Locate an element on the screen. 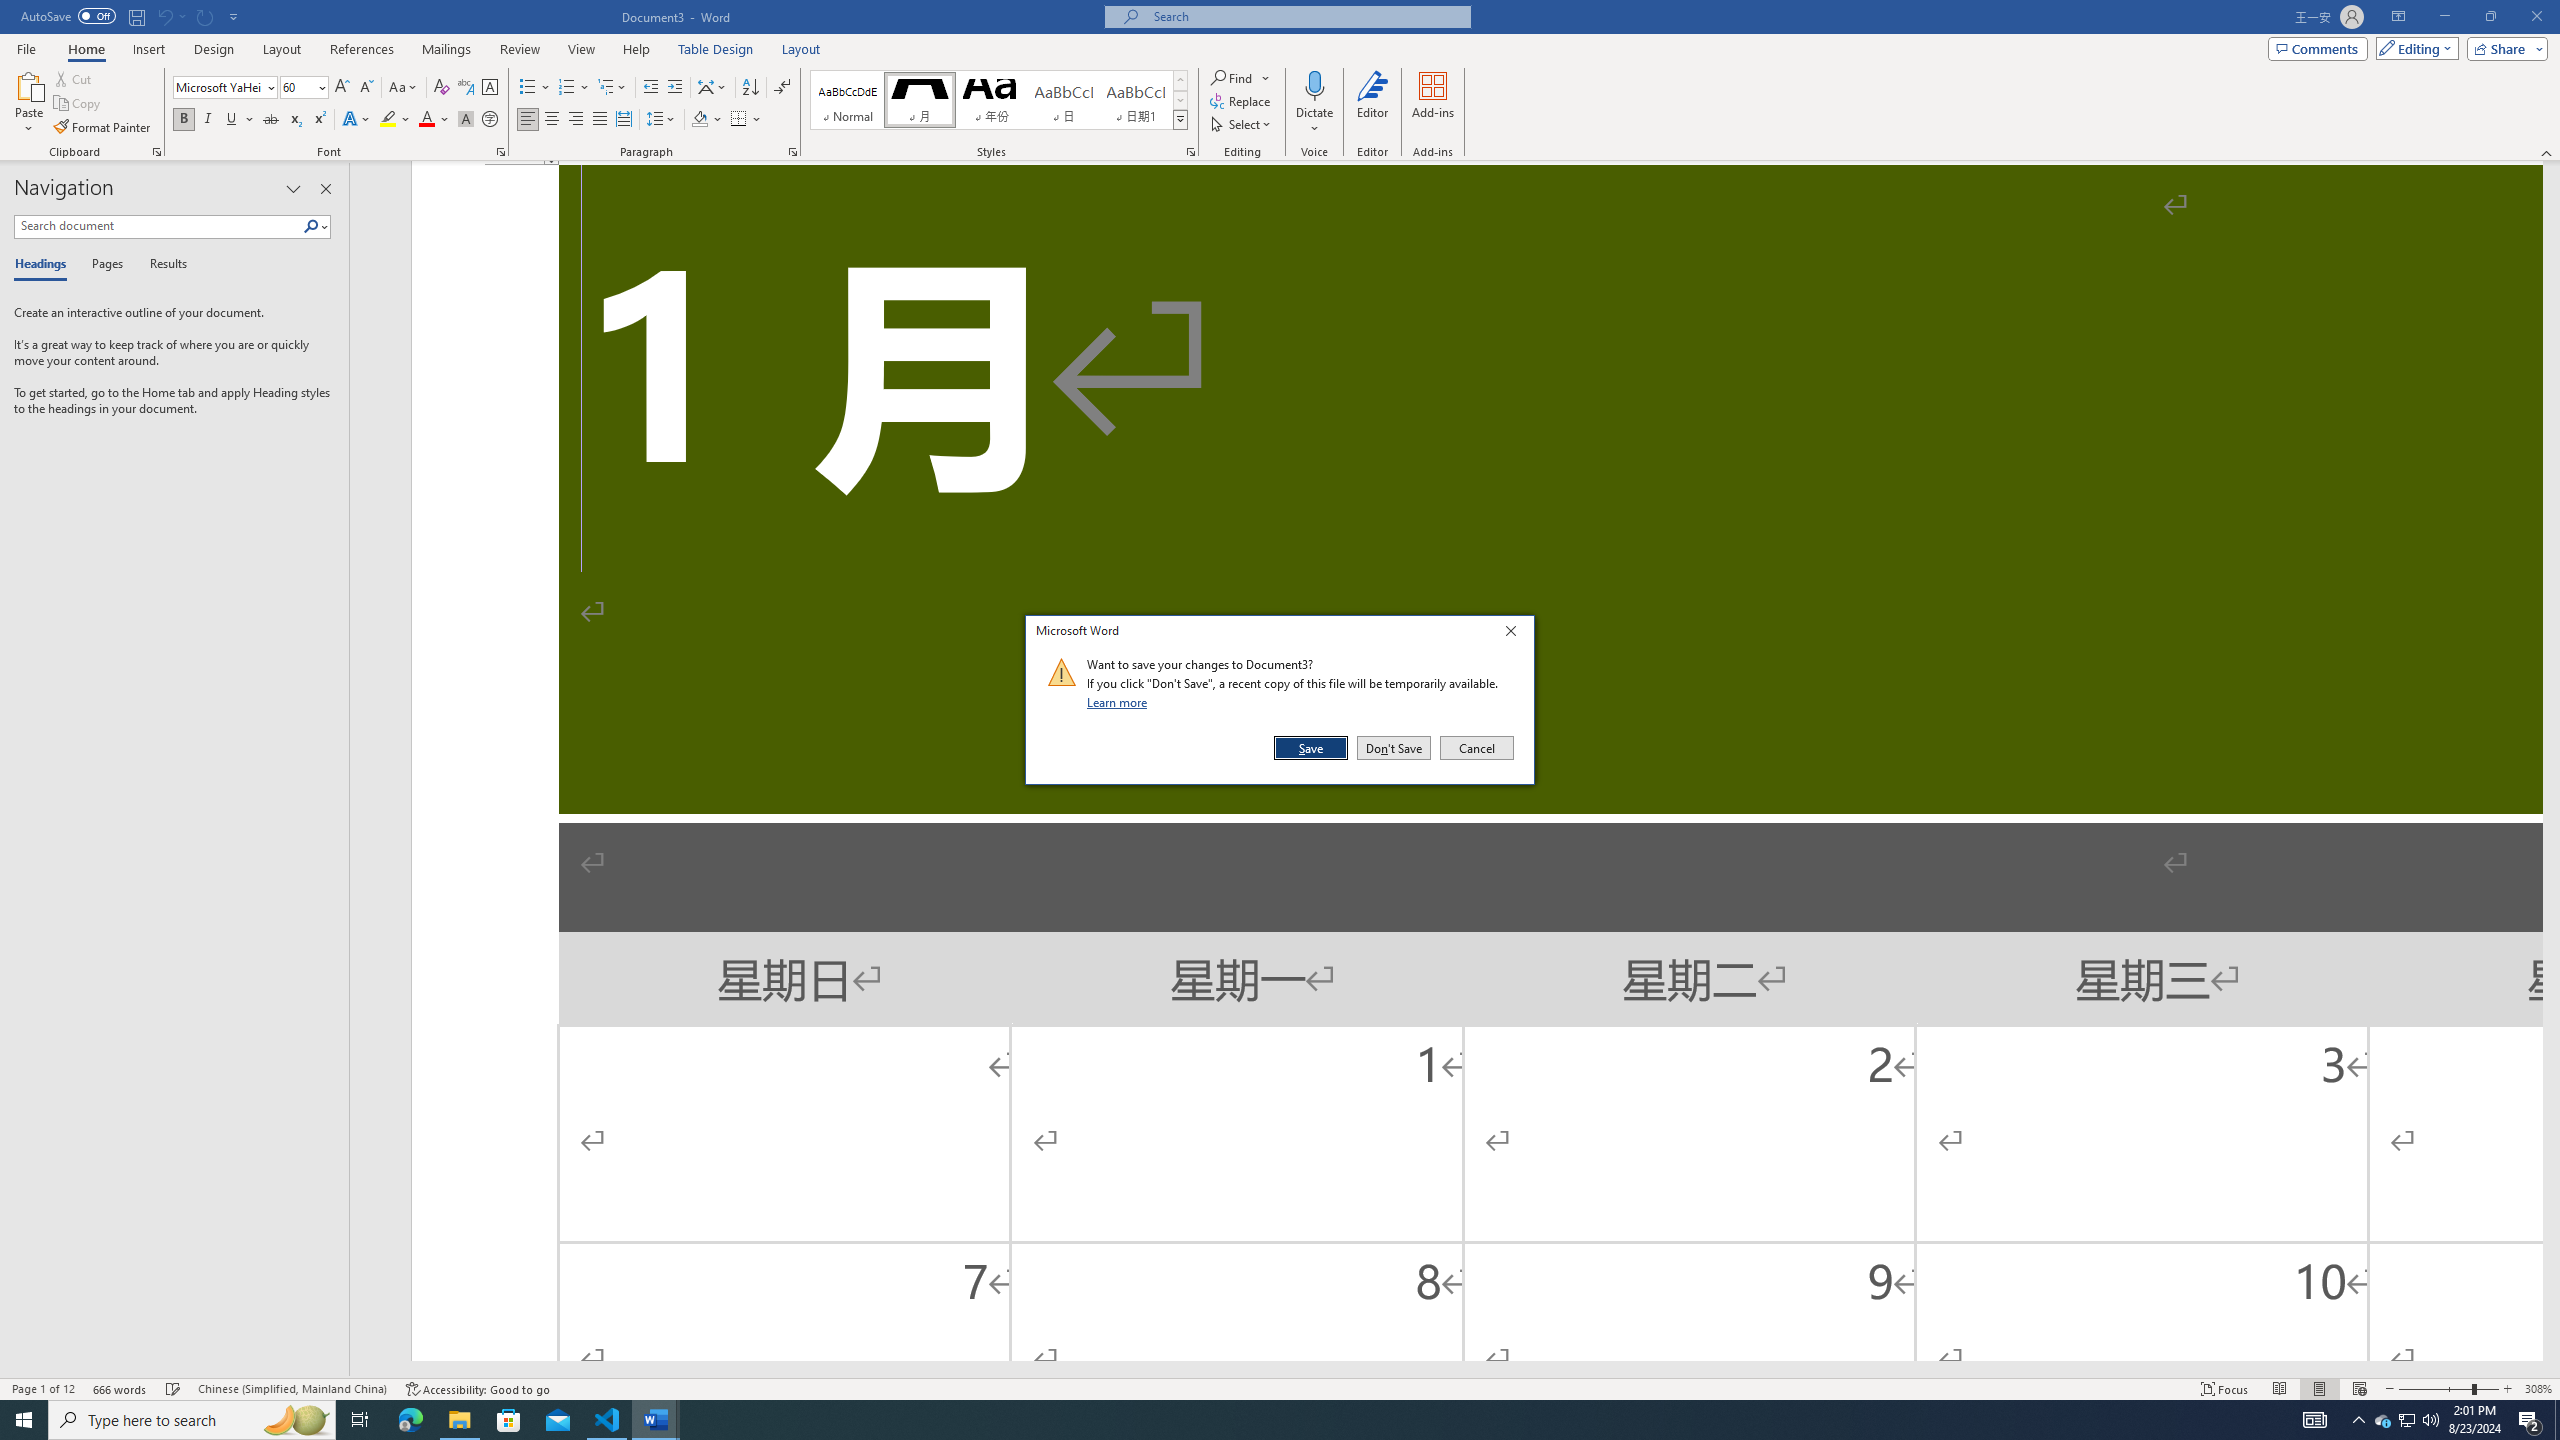 The height and width of the screenshot is (1440, 2560). Font Size is located at coordinates (304, 88).